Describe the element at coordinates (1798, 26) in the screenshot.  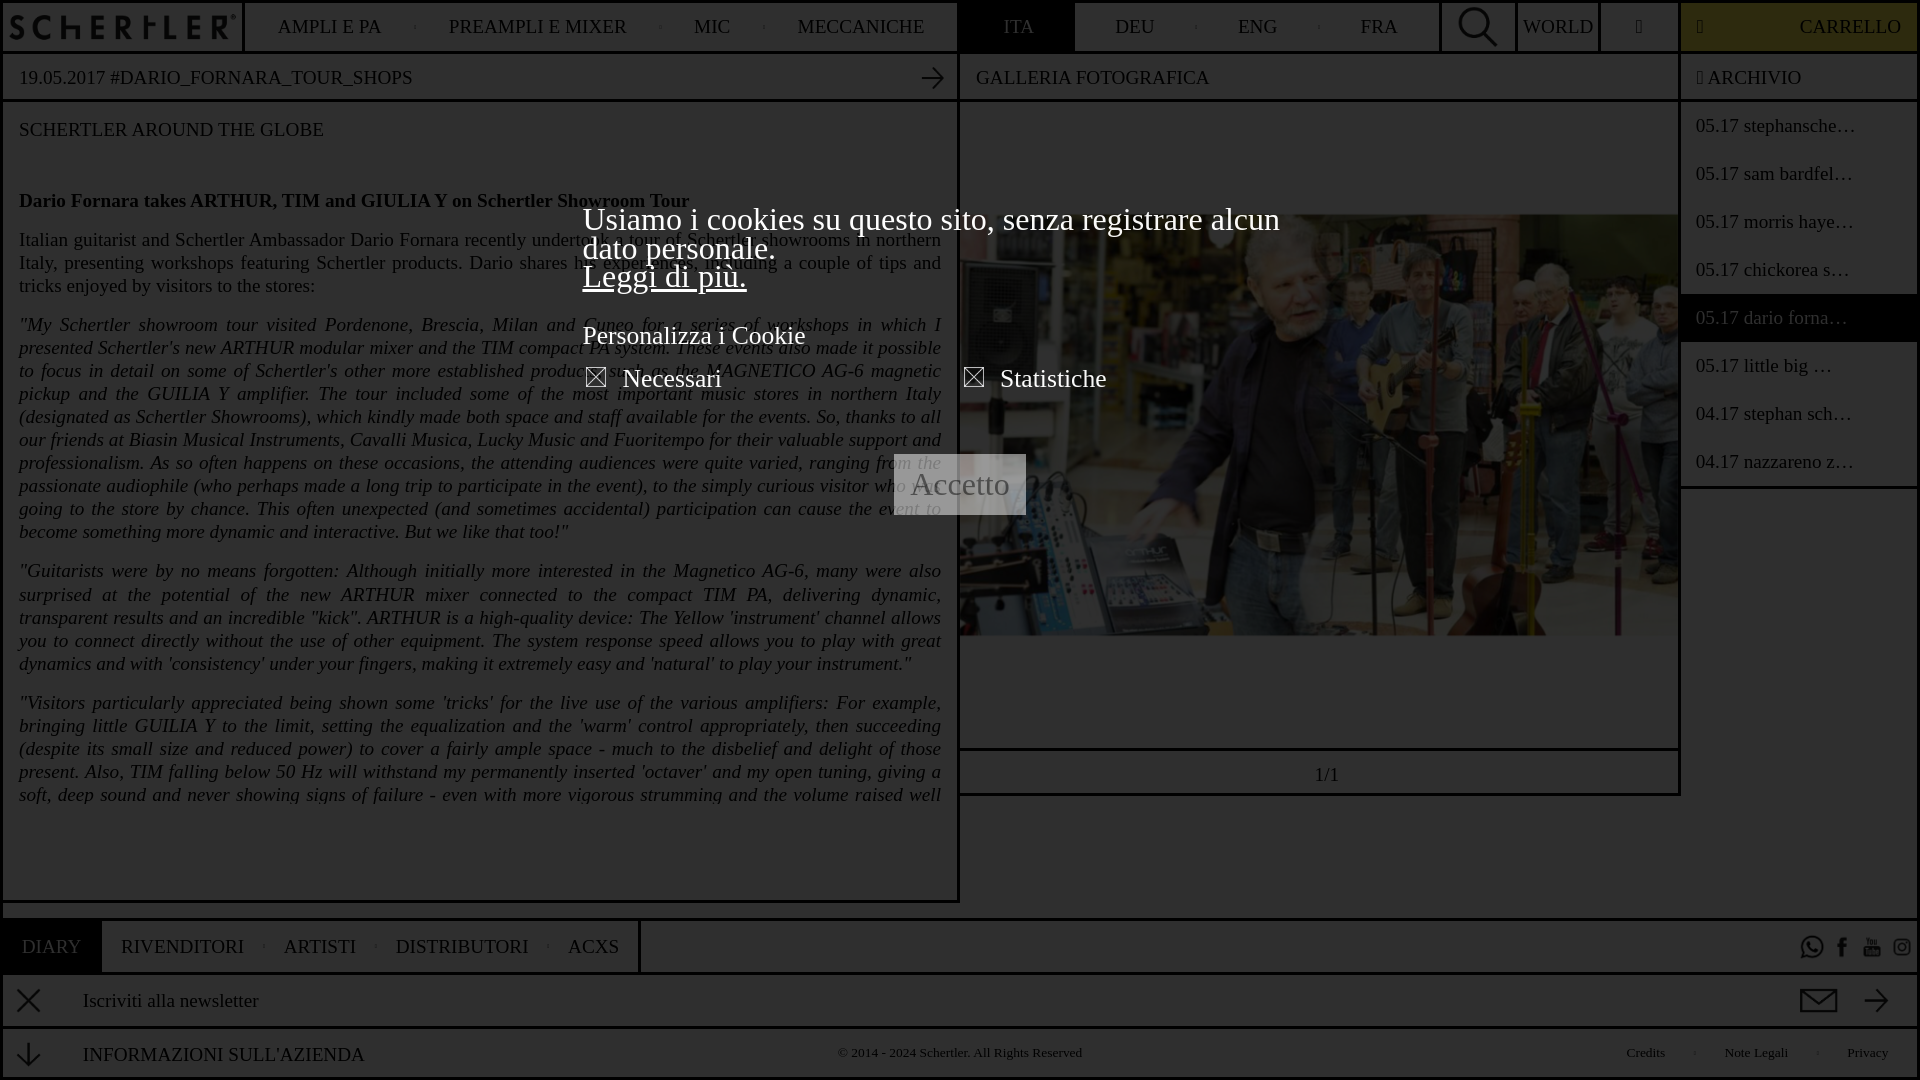
I see `CARRELLO` at that location.